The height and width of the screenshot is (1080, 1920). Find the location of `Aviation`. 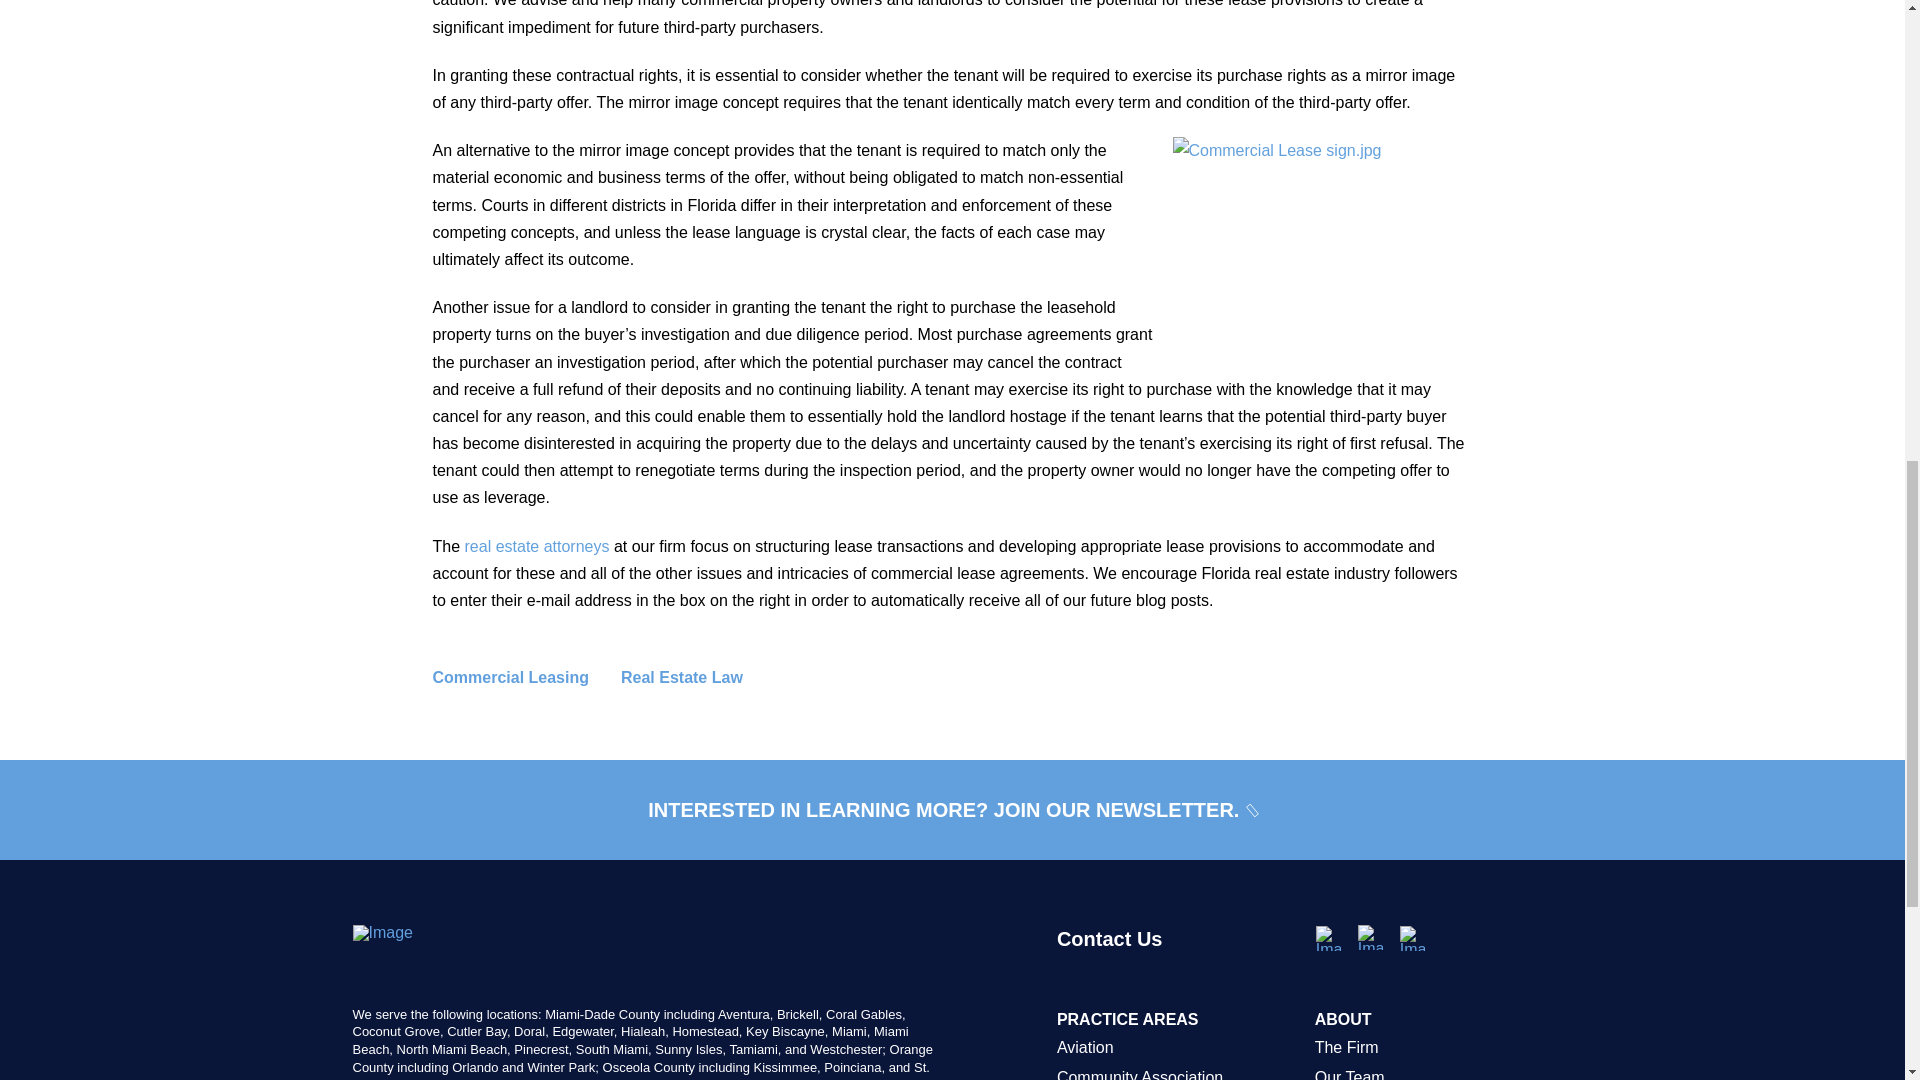

Aviation is located at coordinates (1176, 1047).